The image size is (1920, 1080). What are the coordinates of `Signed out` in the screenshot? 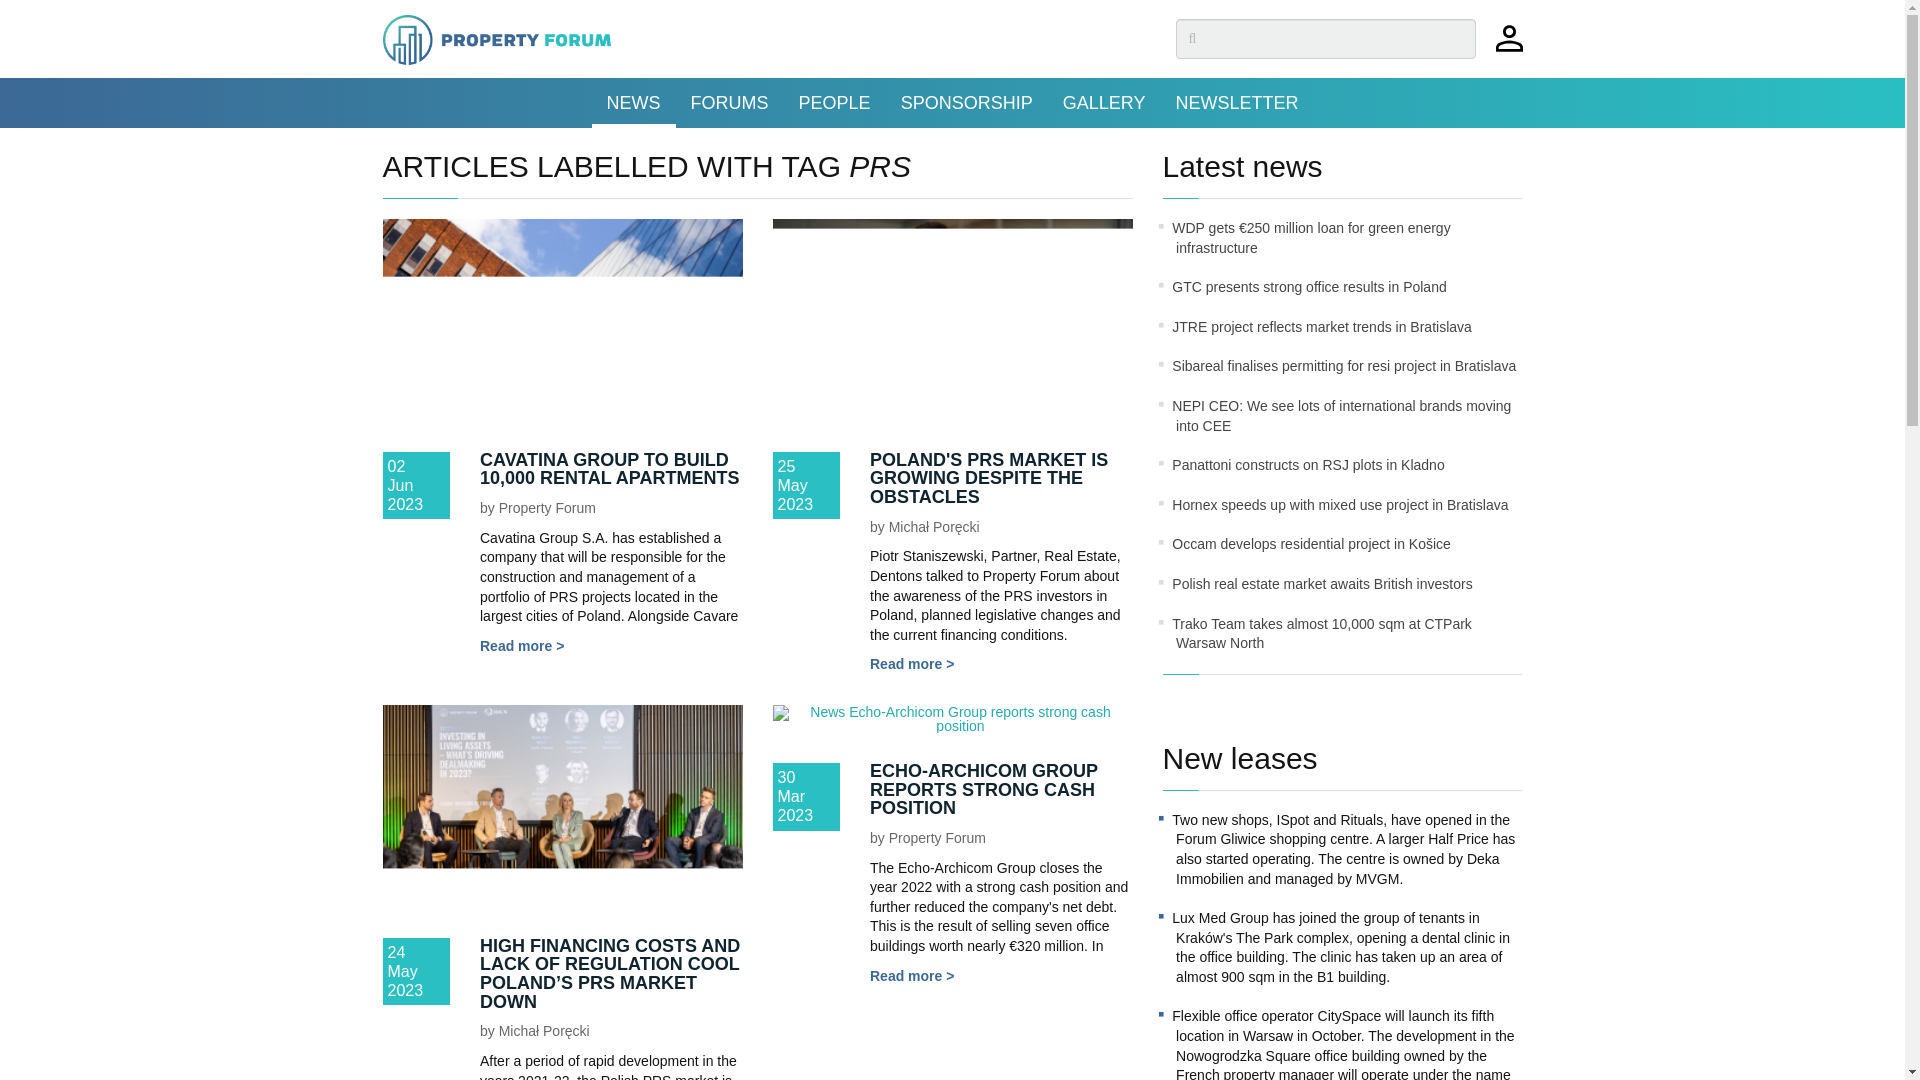 It's located at (1508, 48).